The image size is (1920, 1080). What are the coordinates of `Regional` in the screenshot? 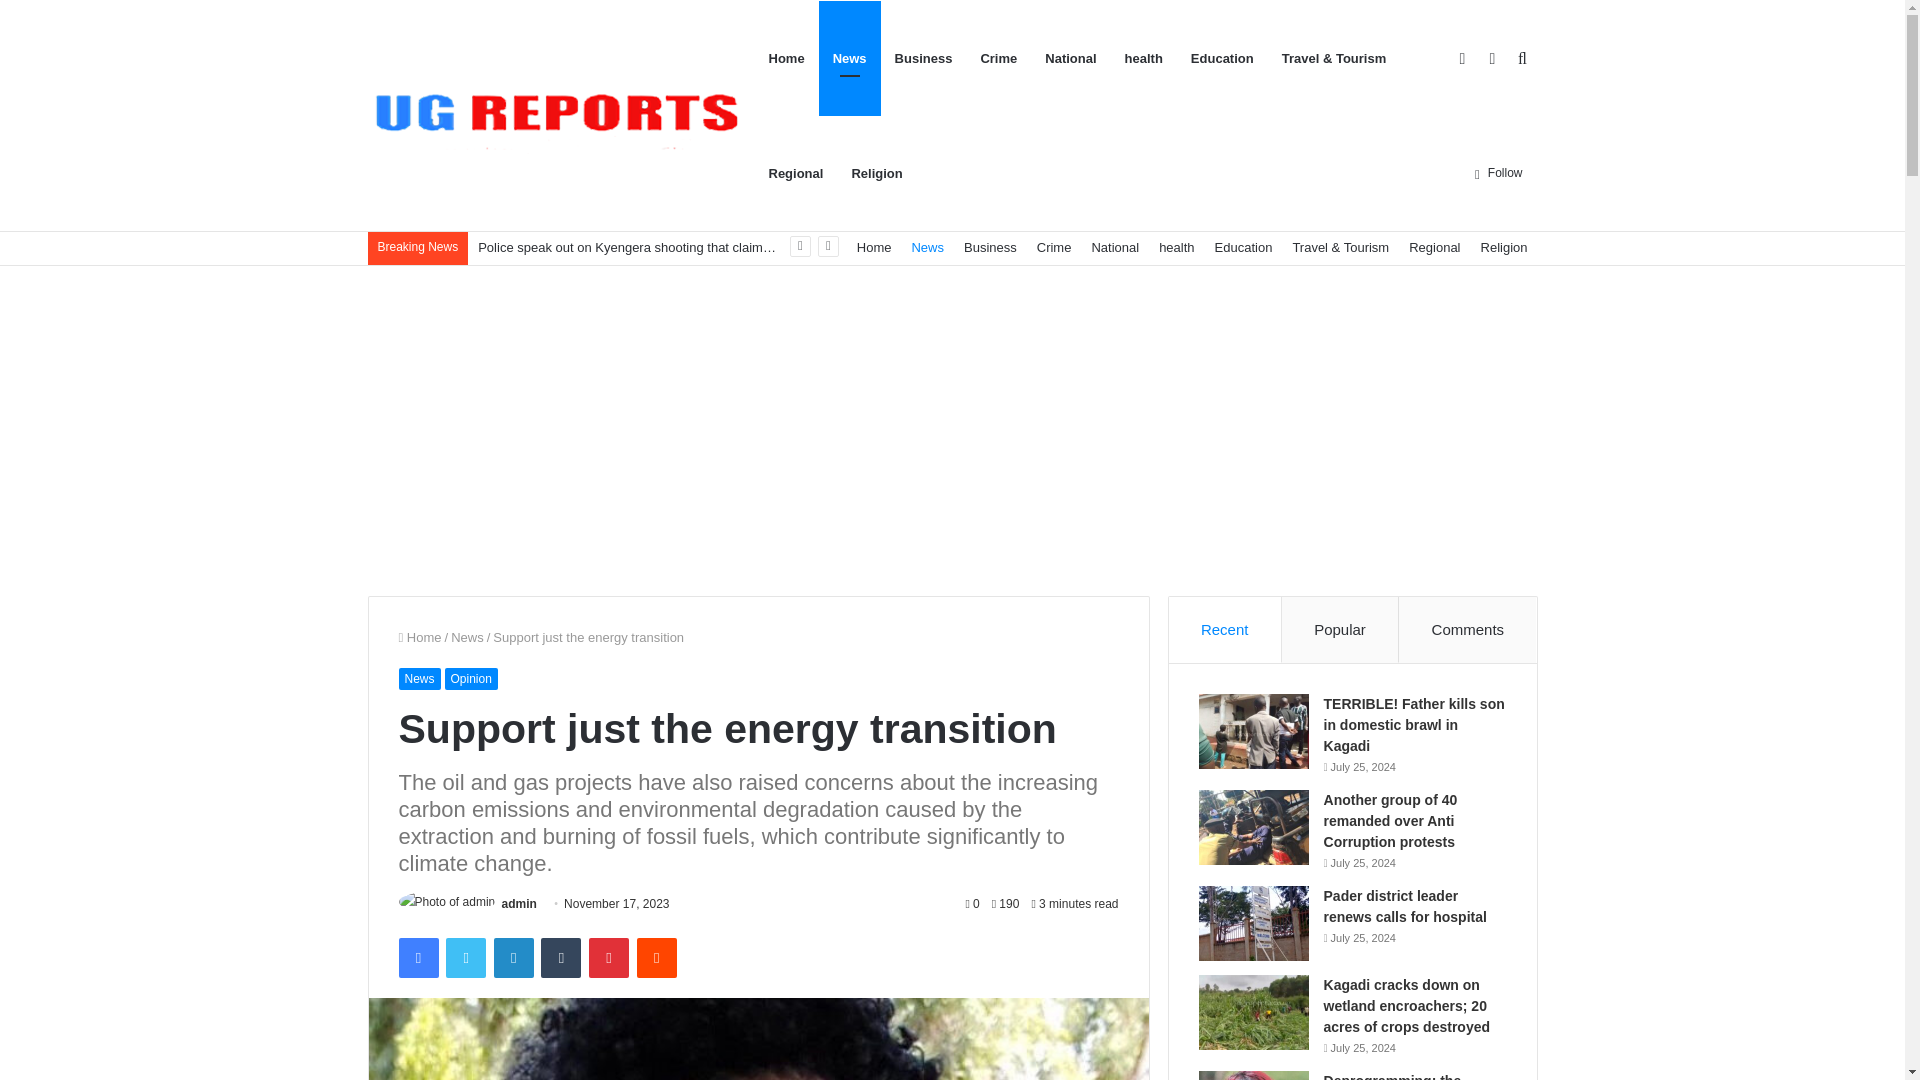 It's located at (796, 173).